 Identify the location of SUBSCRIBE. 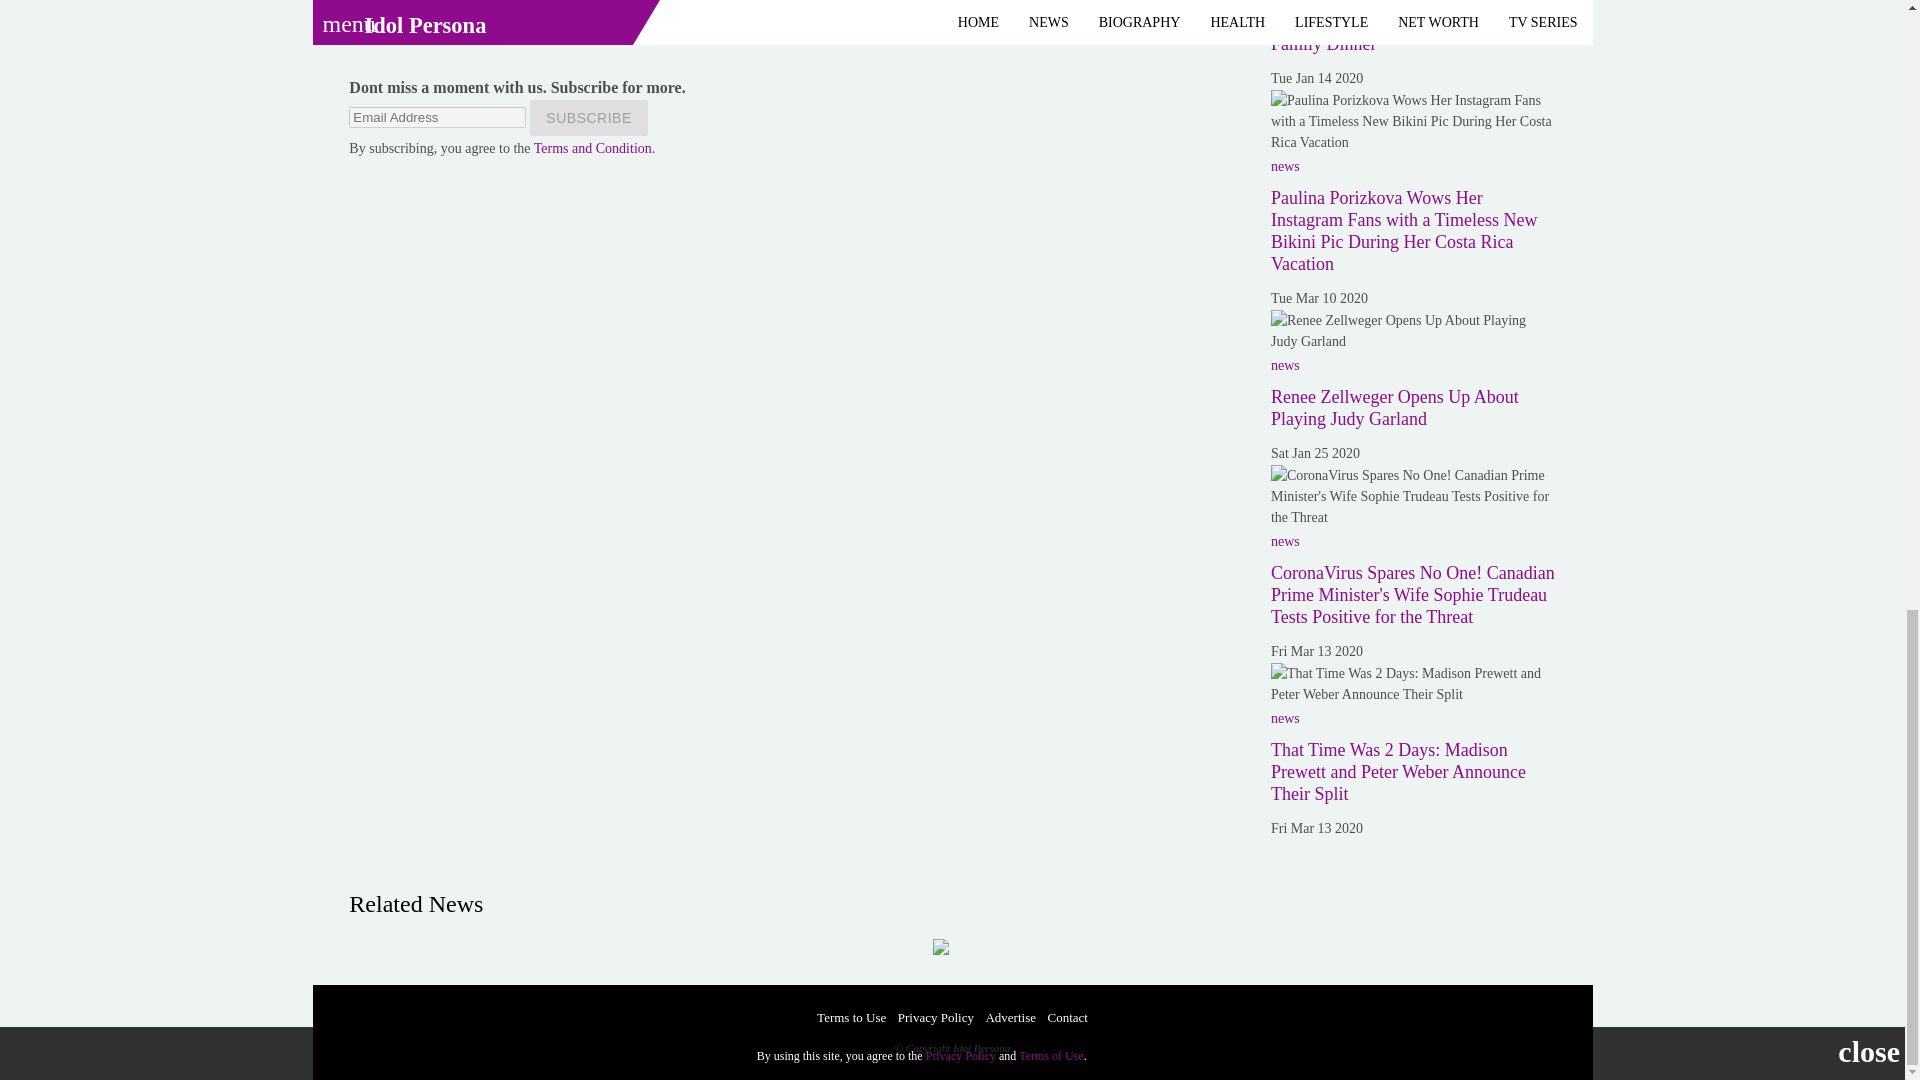
(588, 118).